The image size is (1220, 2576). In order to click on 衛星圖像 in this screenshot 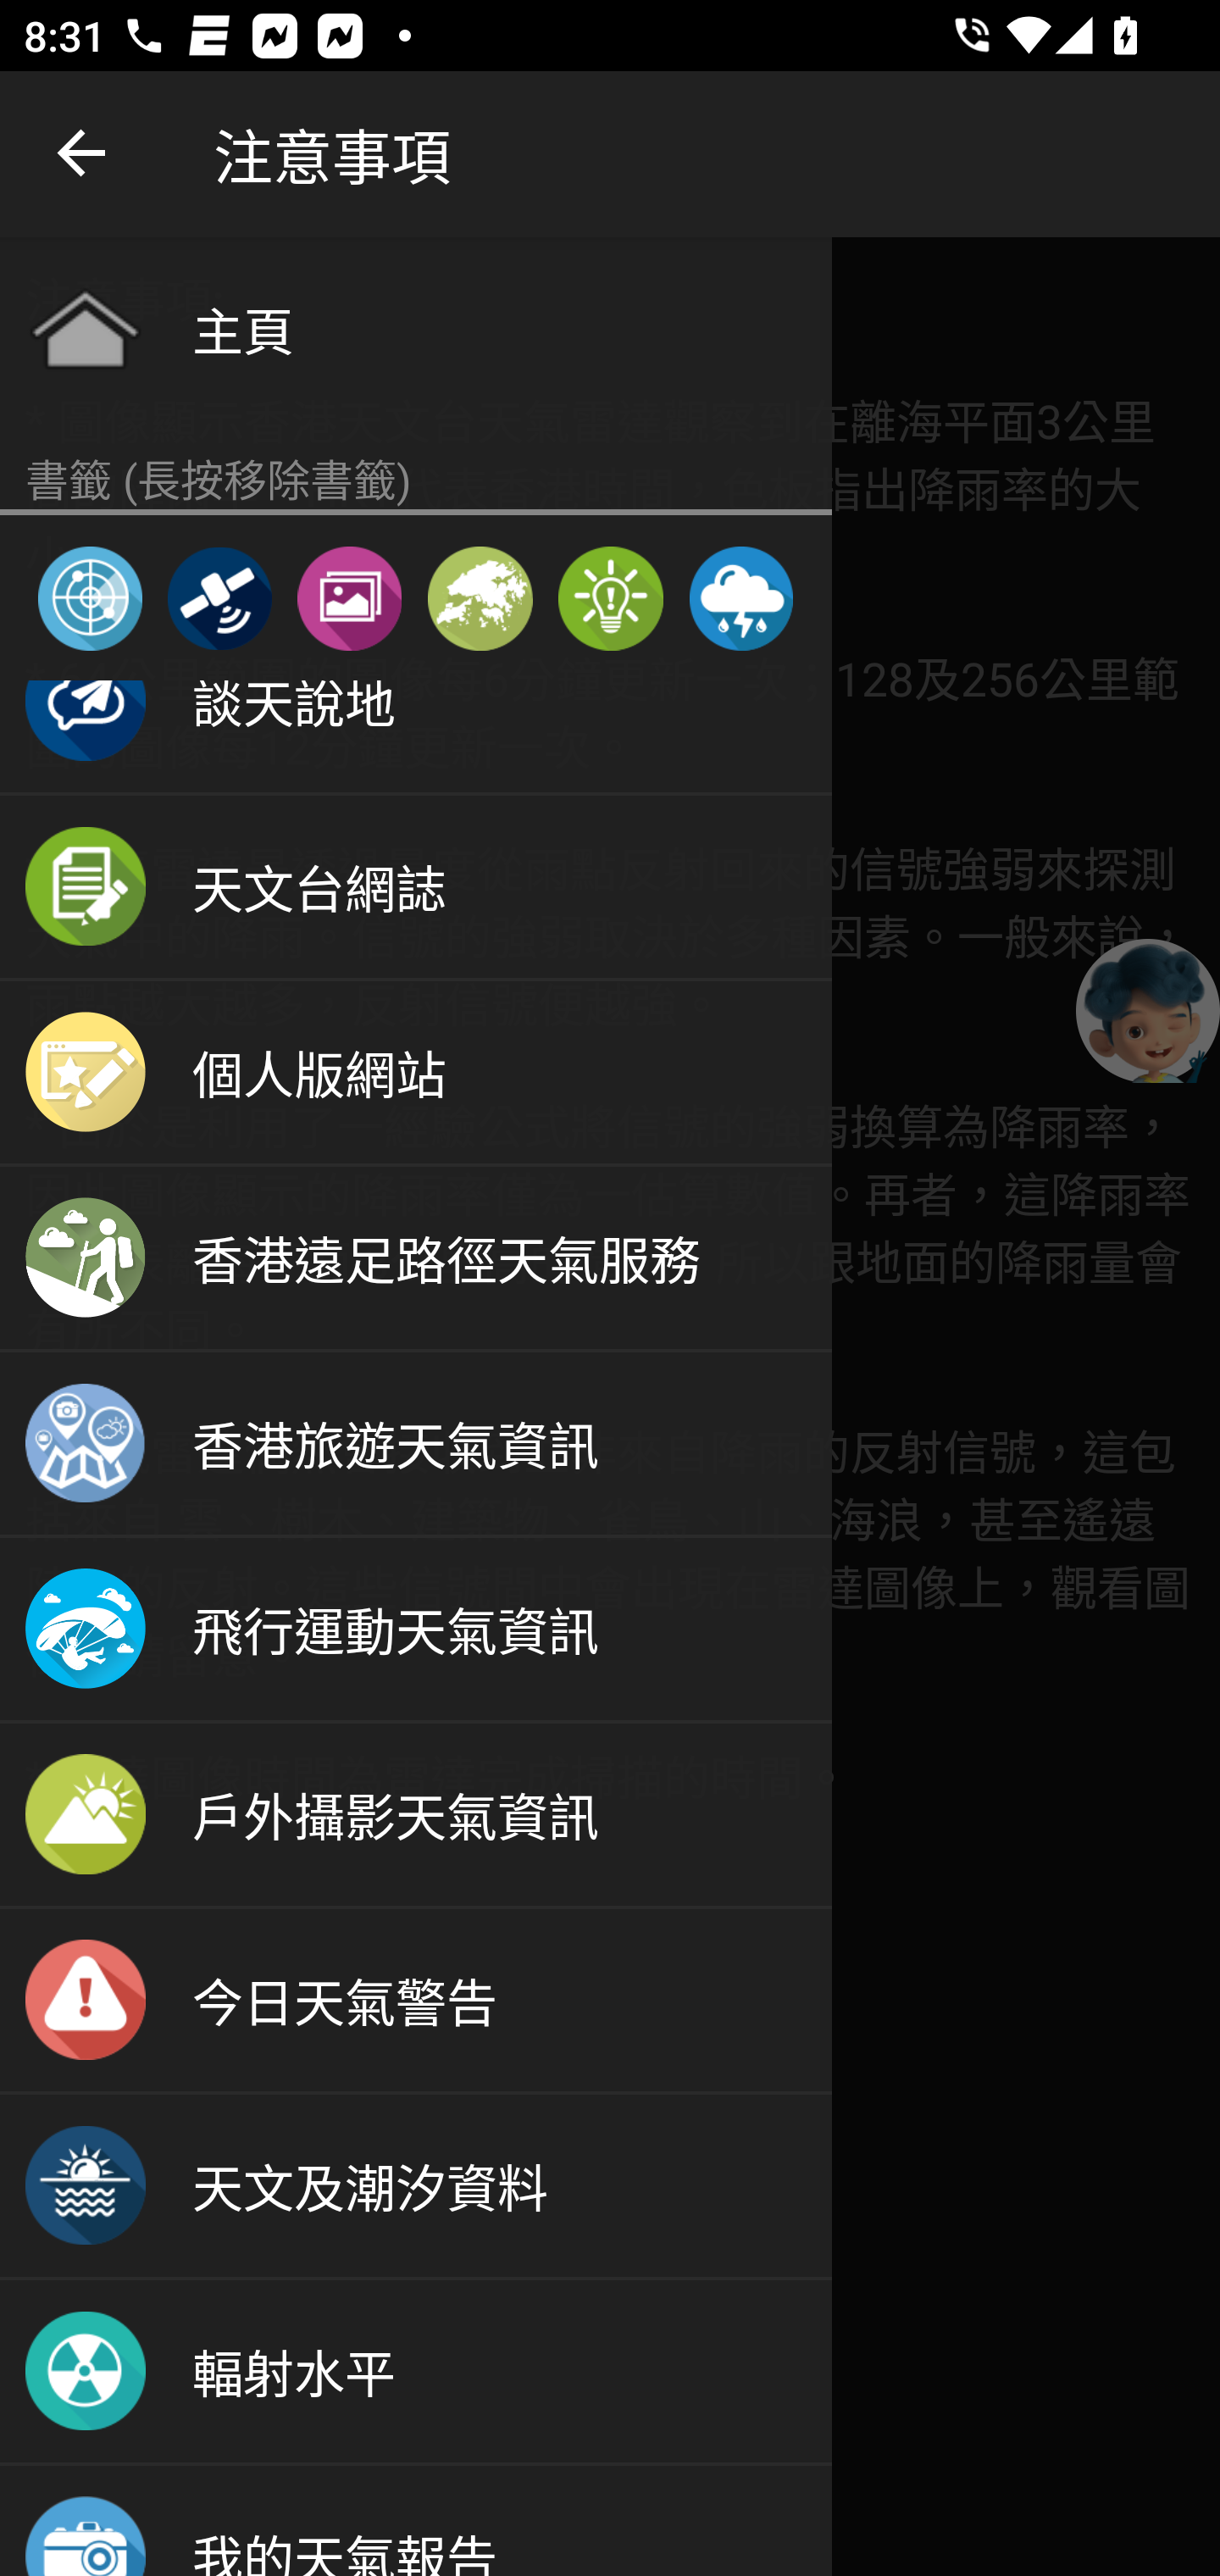, I will do `click(219, 598)`.